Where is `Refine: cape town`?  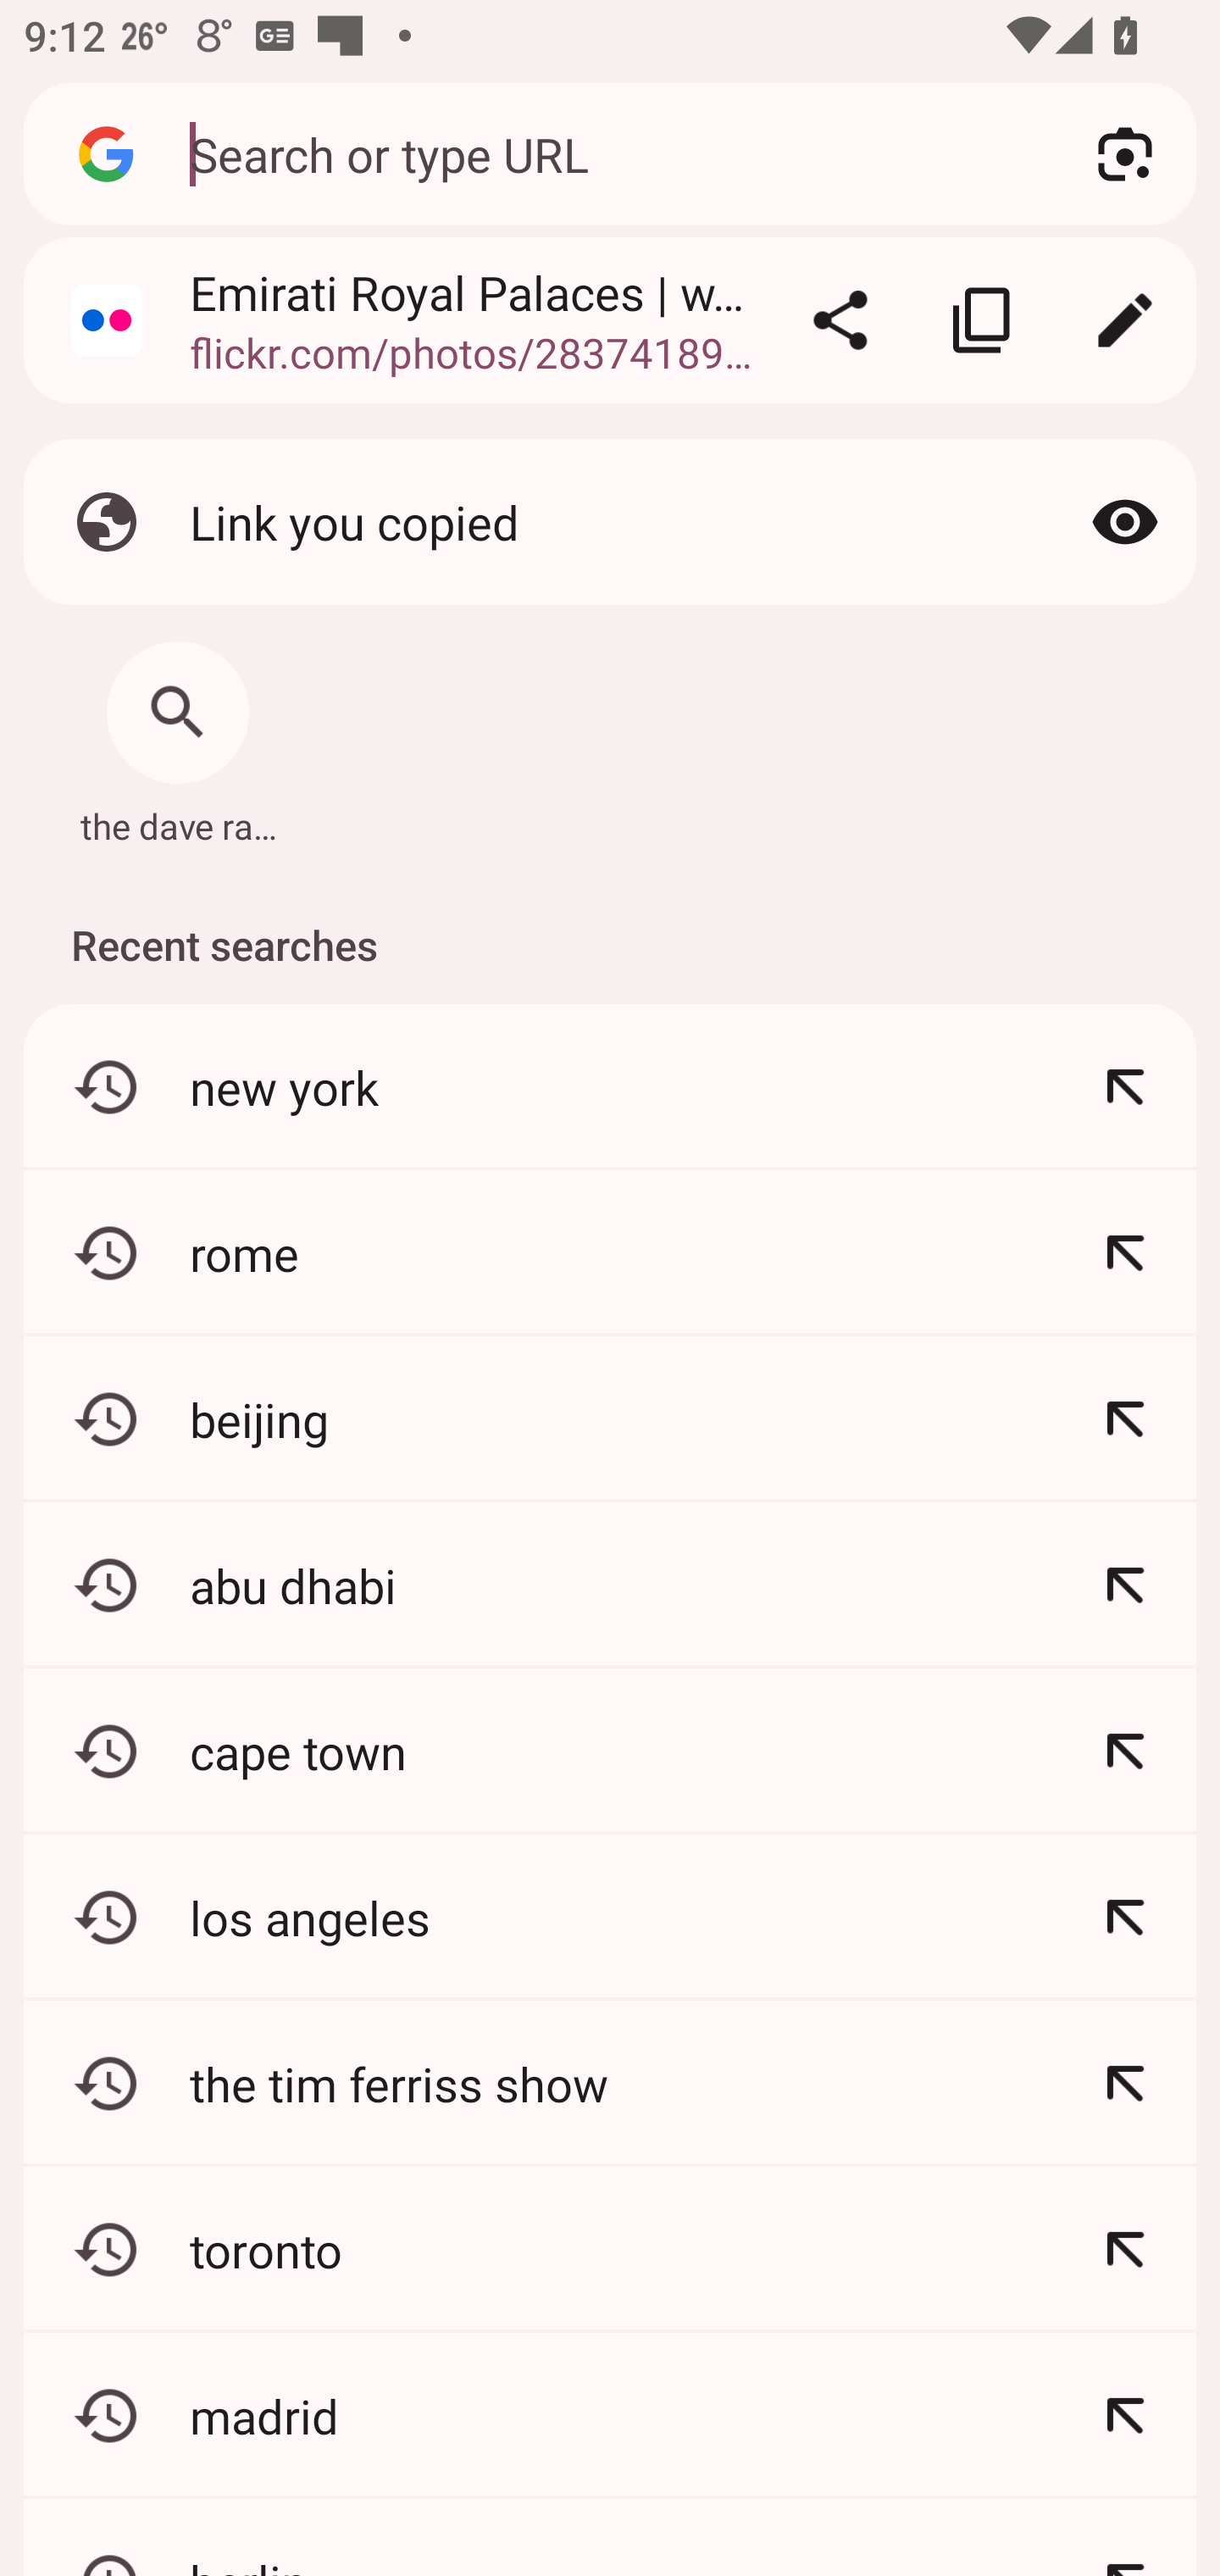
Refine: cape town is located at coordinates (1125, 1751).